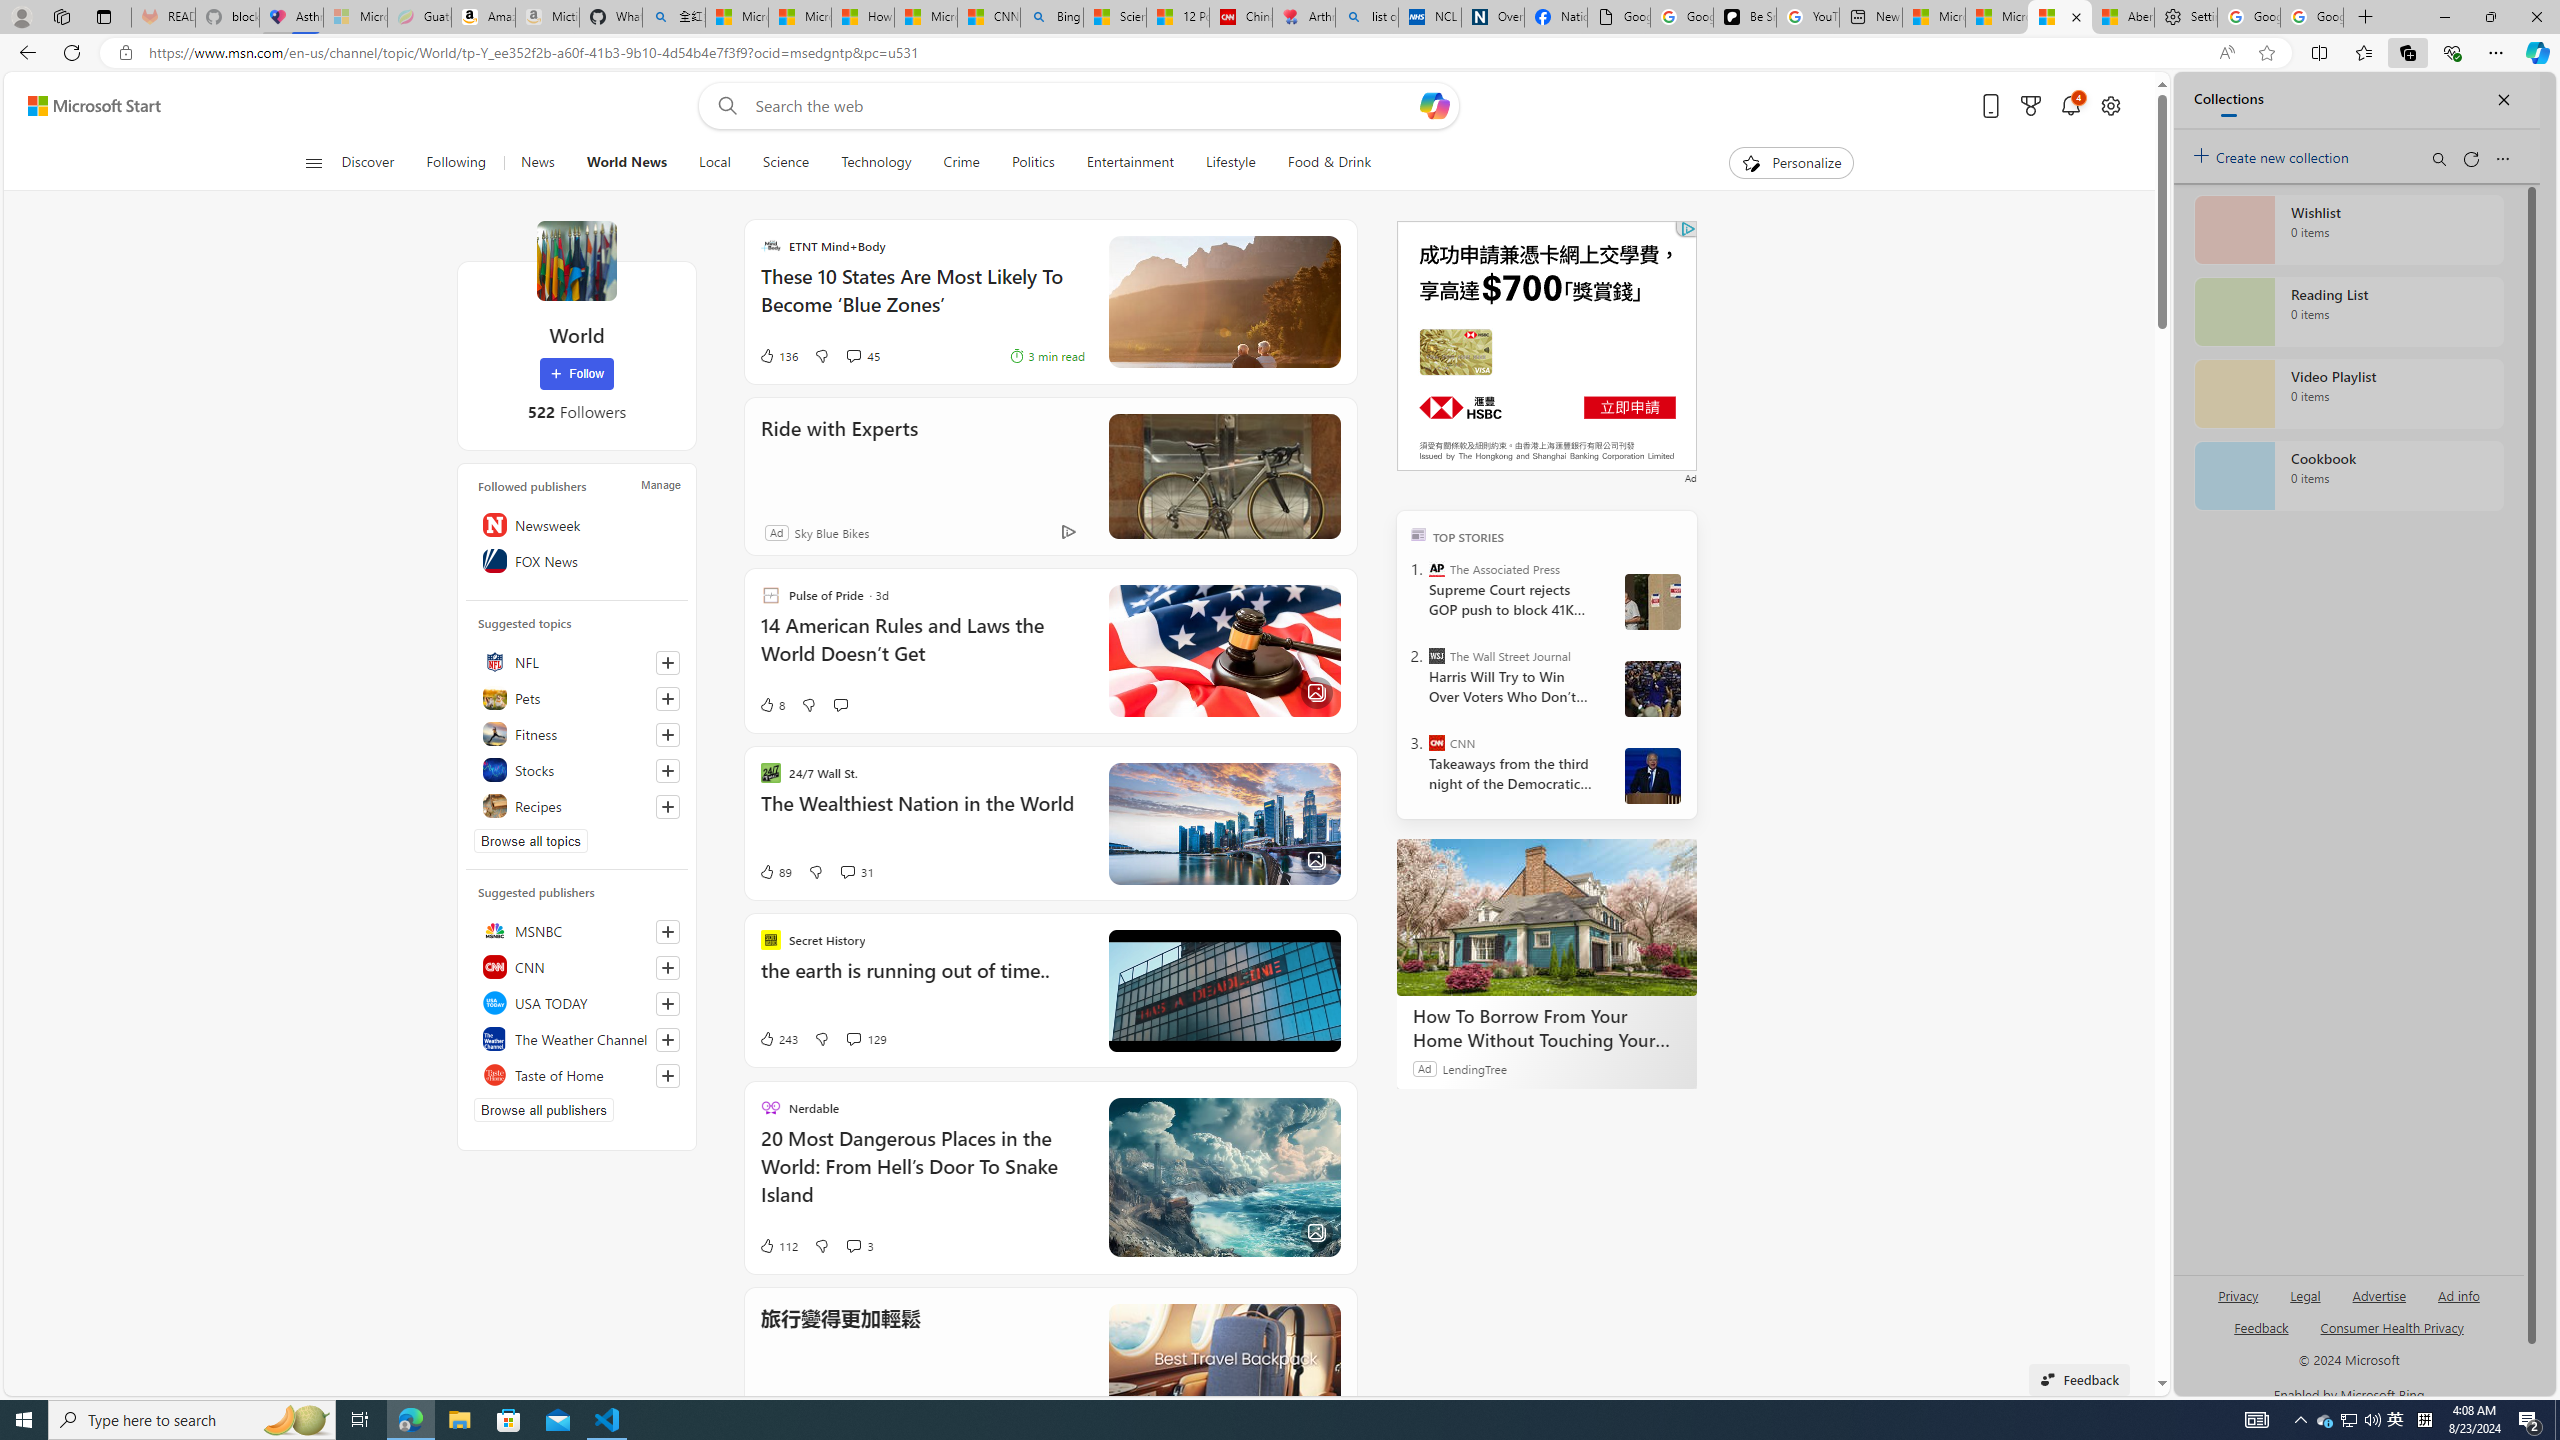  I want to click on View comments 129 Comment, so click(853, 1040).